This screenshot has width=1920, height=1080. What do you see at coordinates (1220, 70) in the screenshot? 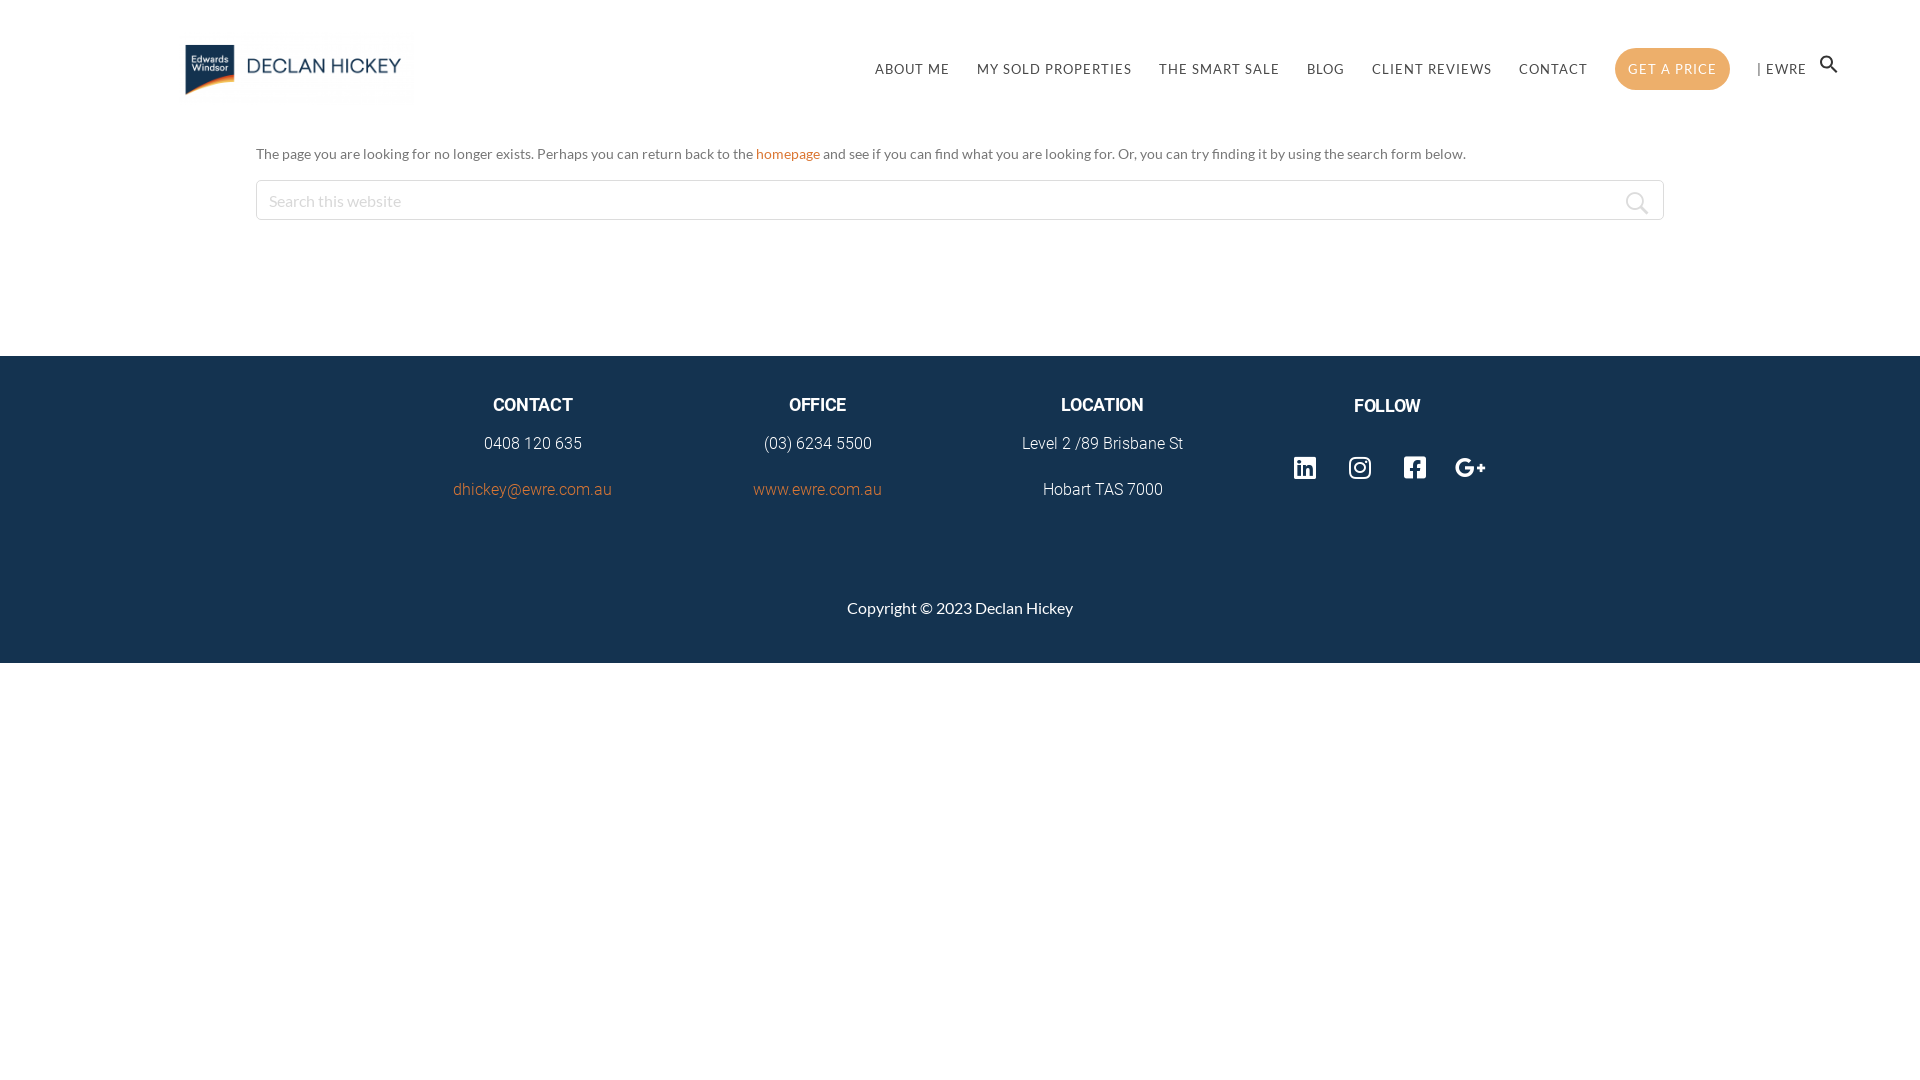
I see `THE SMART SALE` at bounding box center [1220, 70].